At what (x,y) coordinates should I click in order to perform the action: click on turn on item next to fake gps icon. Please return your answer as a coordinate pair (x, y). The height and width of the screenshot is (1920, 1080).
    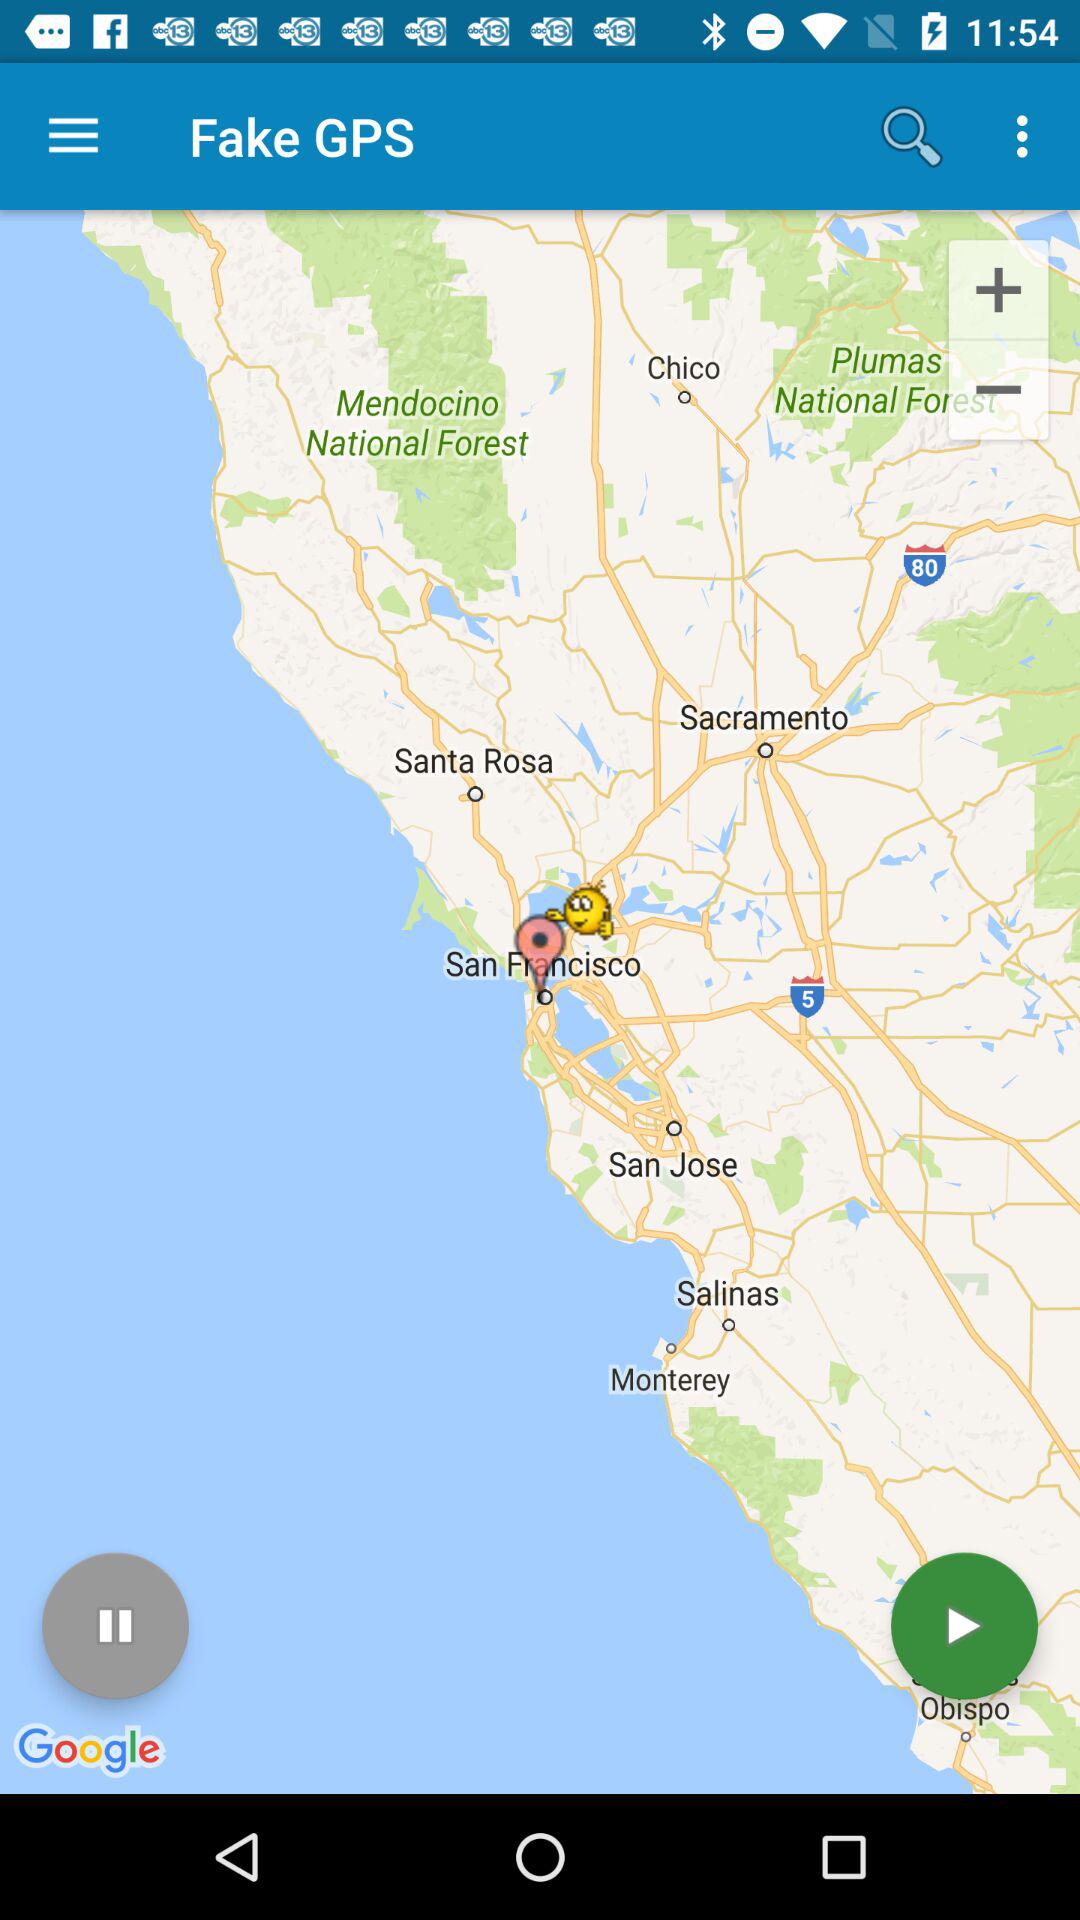
    Looking at the image, I should click on (73, 136).